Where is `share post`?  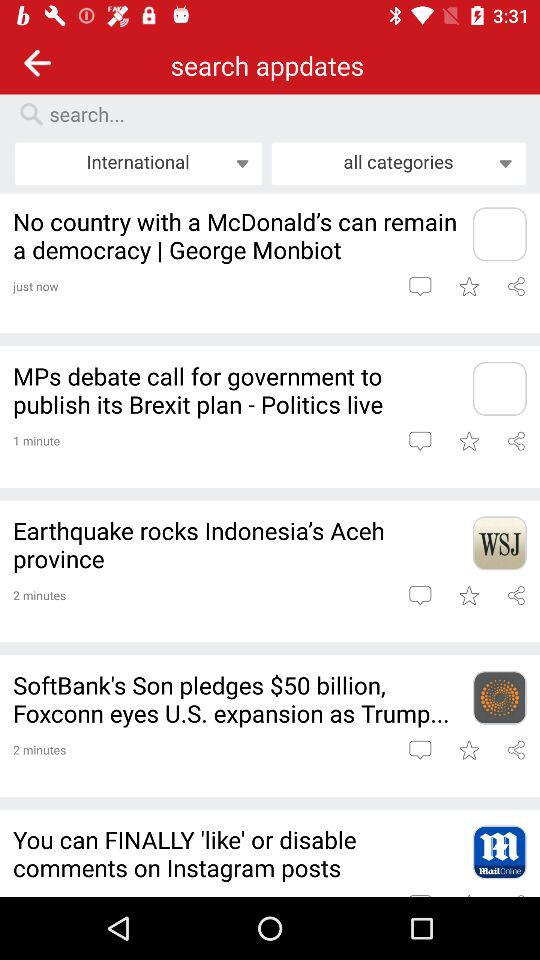 share post is located at coordinates (516, 286).